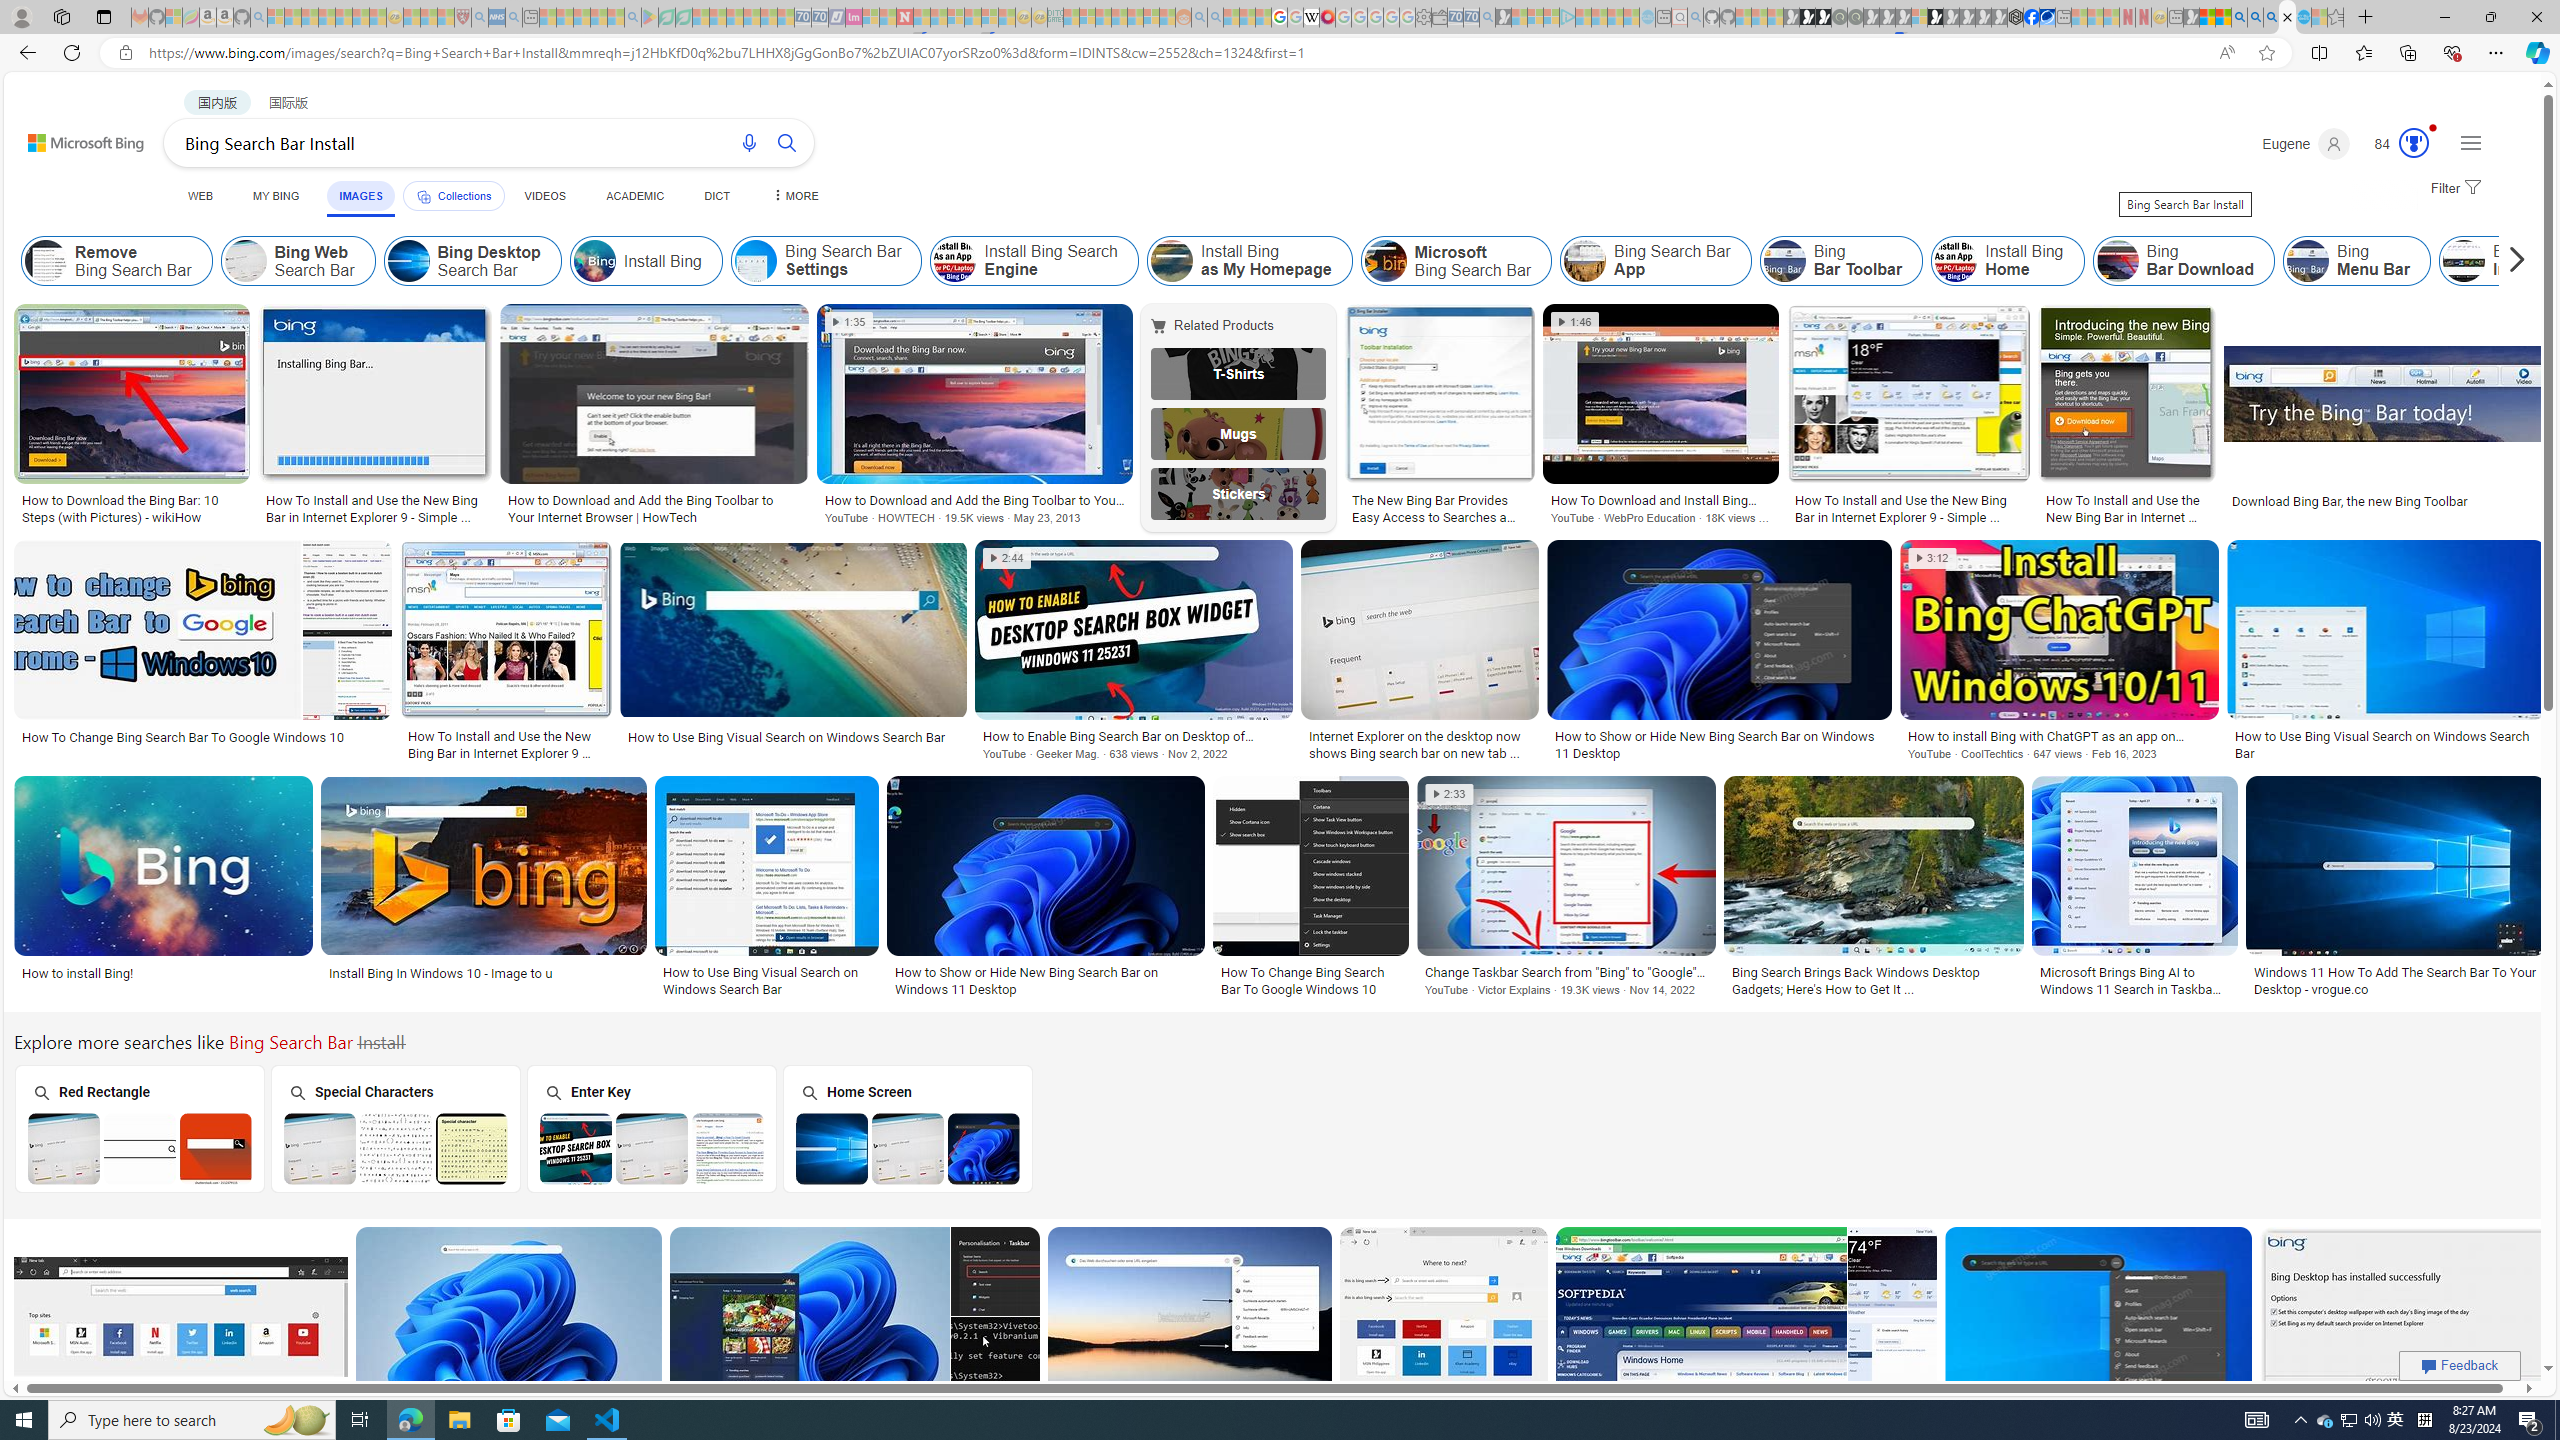 This screenshot has width=2560, height=1440. Describe the element at coordinates (634, 196) in the screenshot. I see `ACADEMIC` at that location.